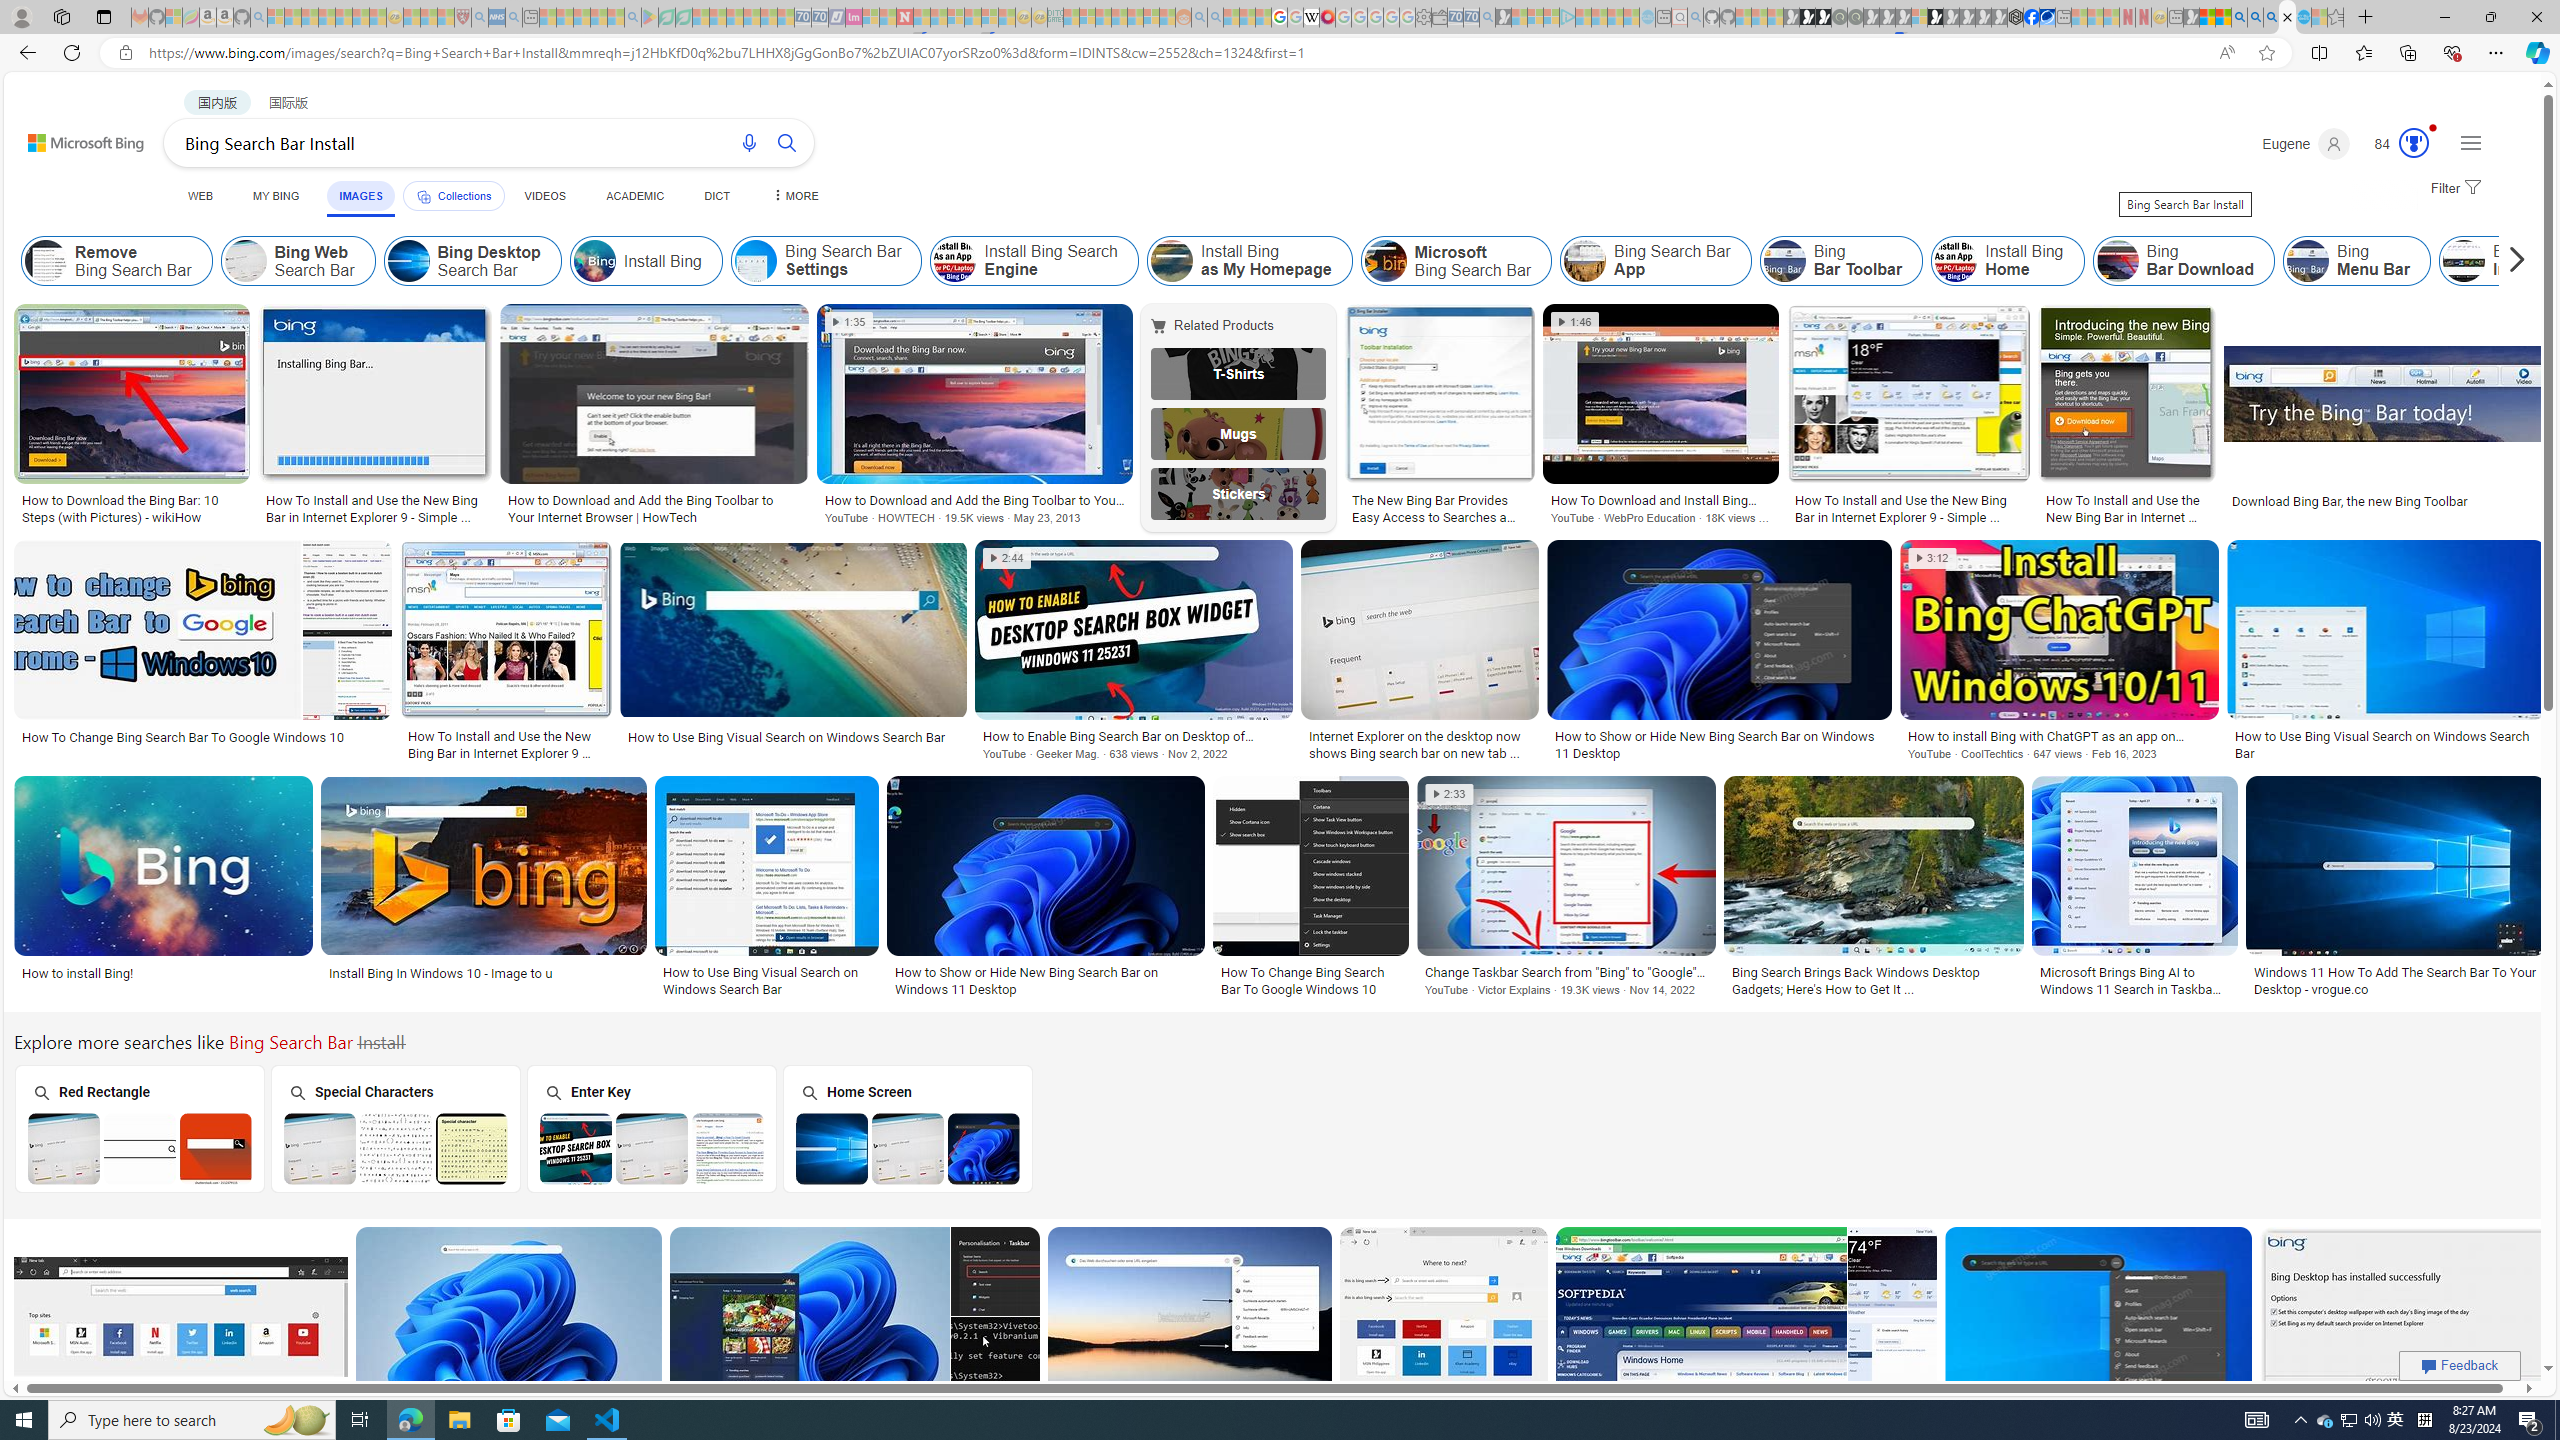 This screenshot has width=2560, height=1440. Describe the element at coordinates (634, 196) in the screenshot. I see `ACADEMIC` at that location.